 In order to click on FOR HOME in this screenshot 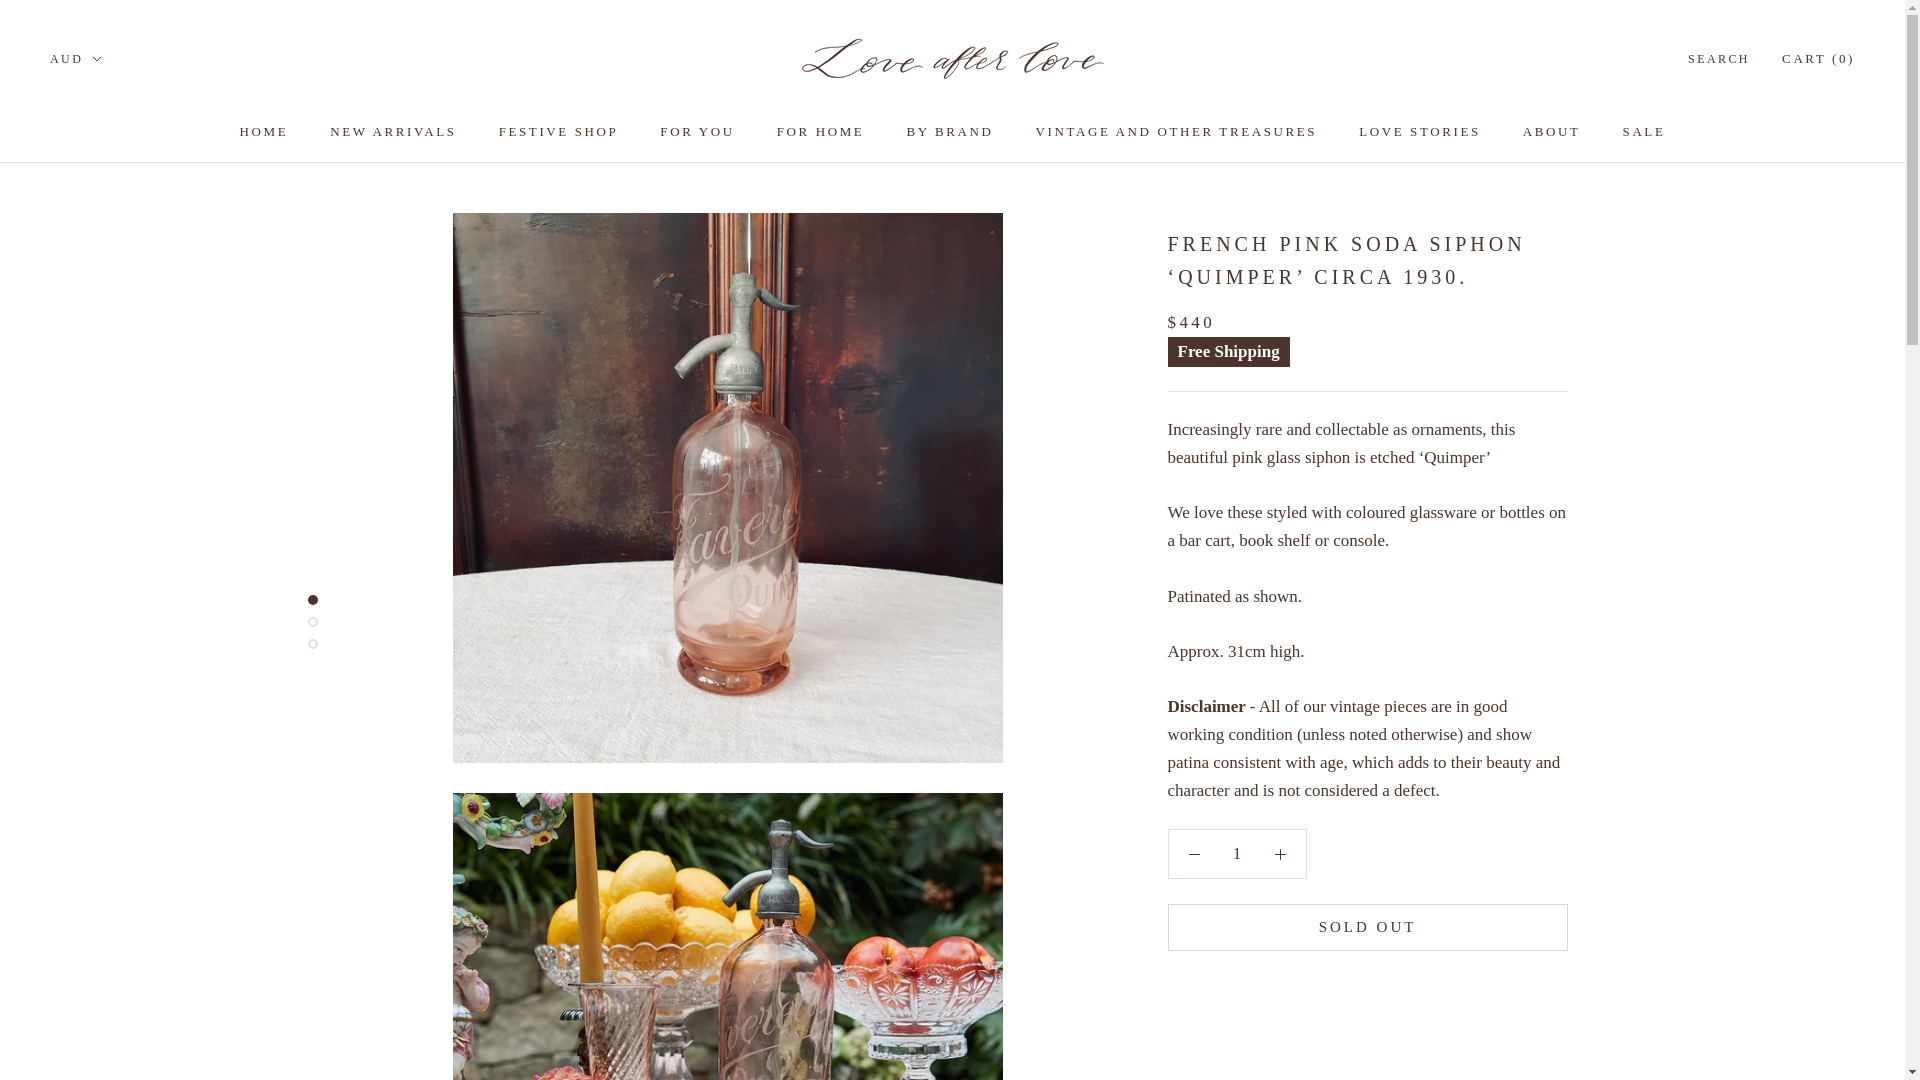, I will do `click(821, 132)`.